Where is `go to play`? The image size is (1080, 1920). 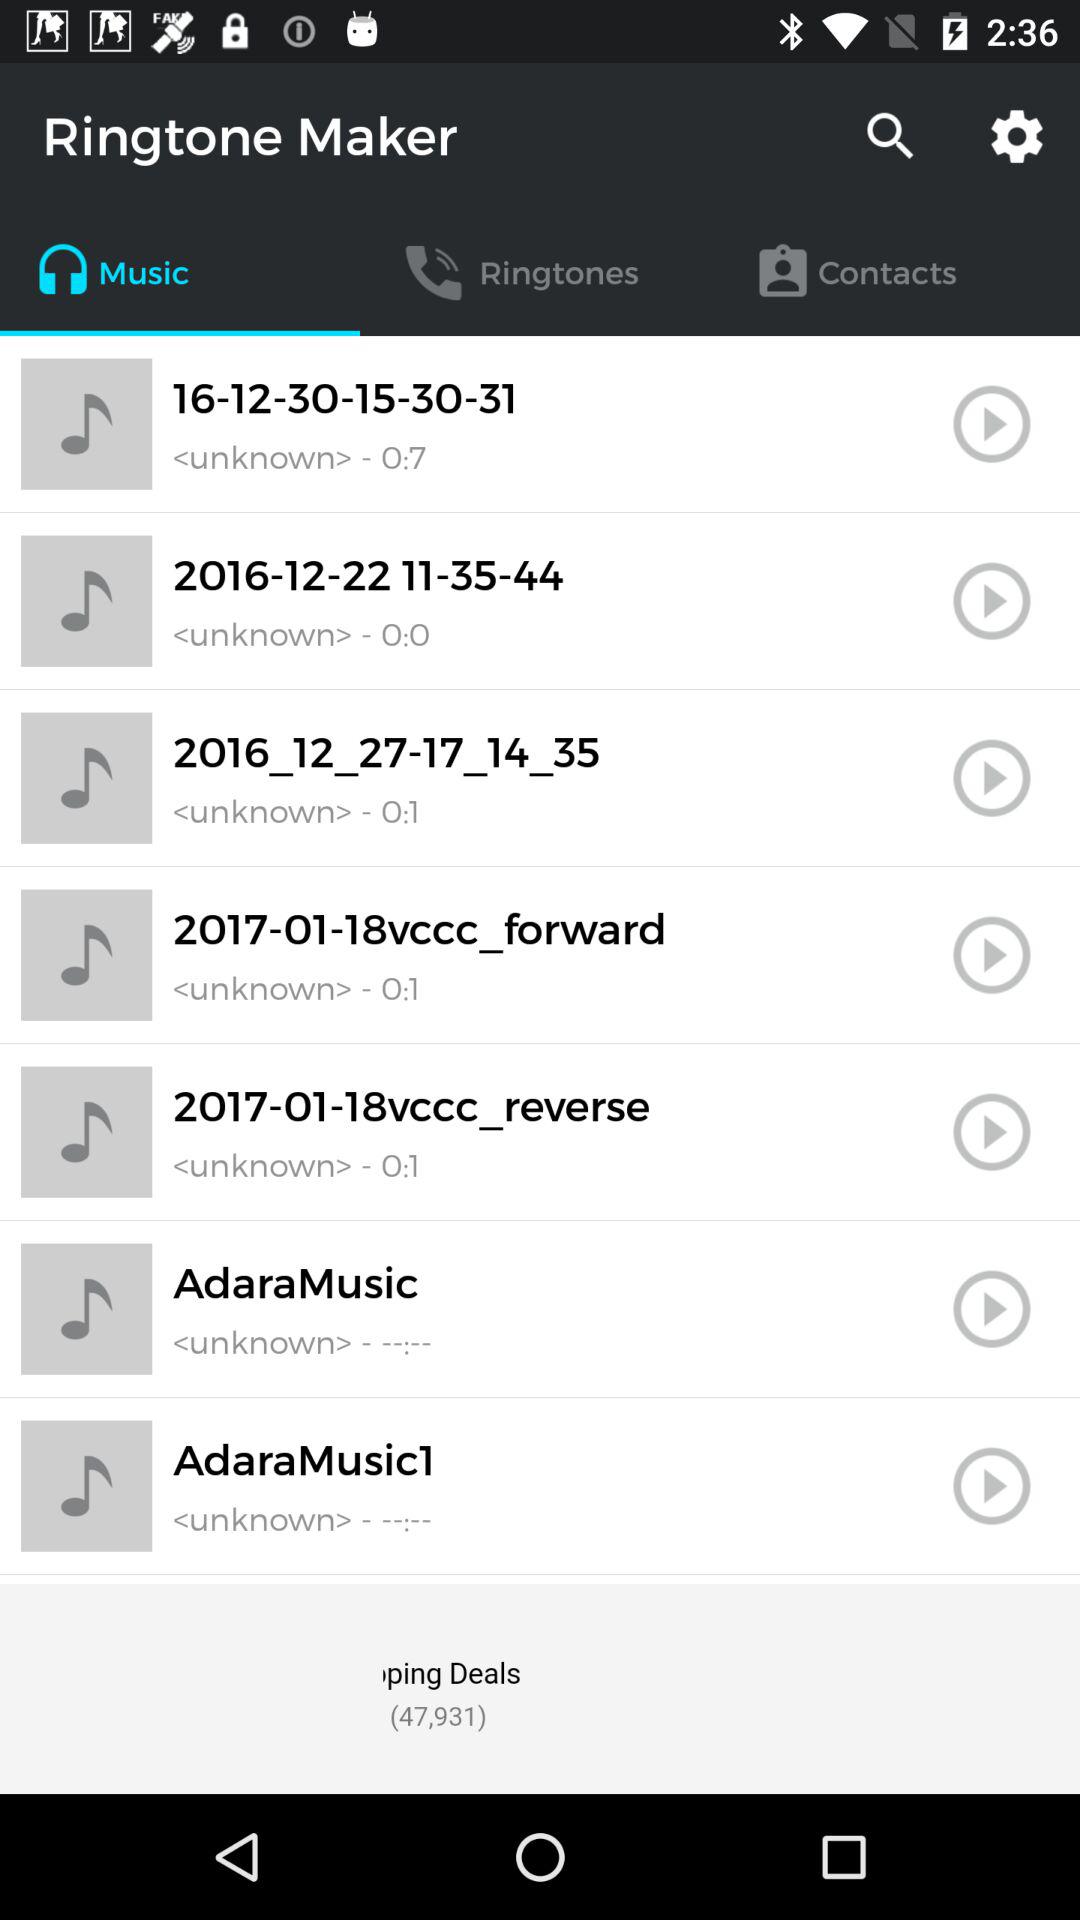 go to play is located at coordinates (992, 424).